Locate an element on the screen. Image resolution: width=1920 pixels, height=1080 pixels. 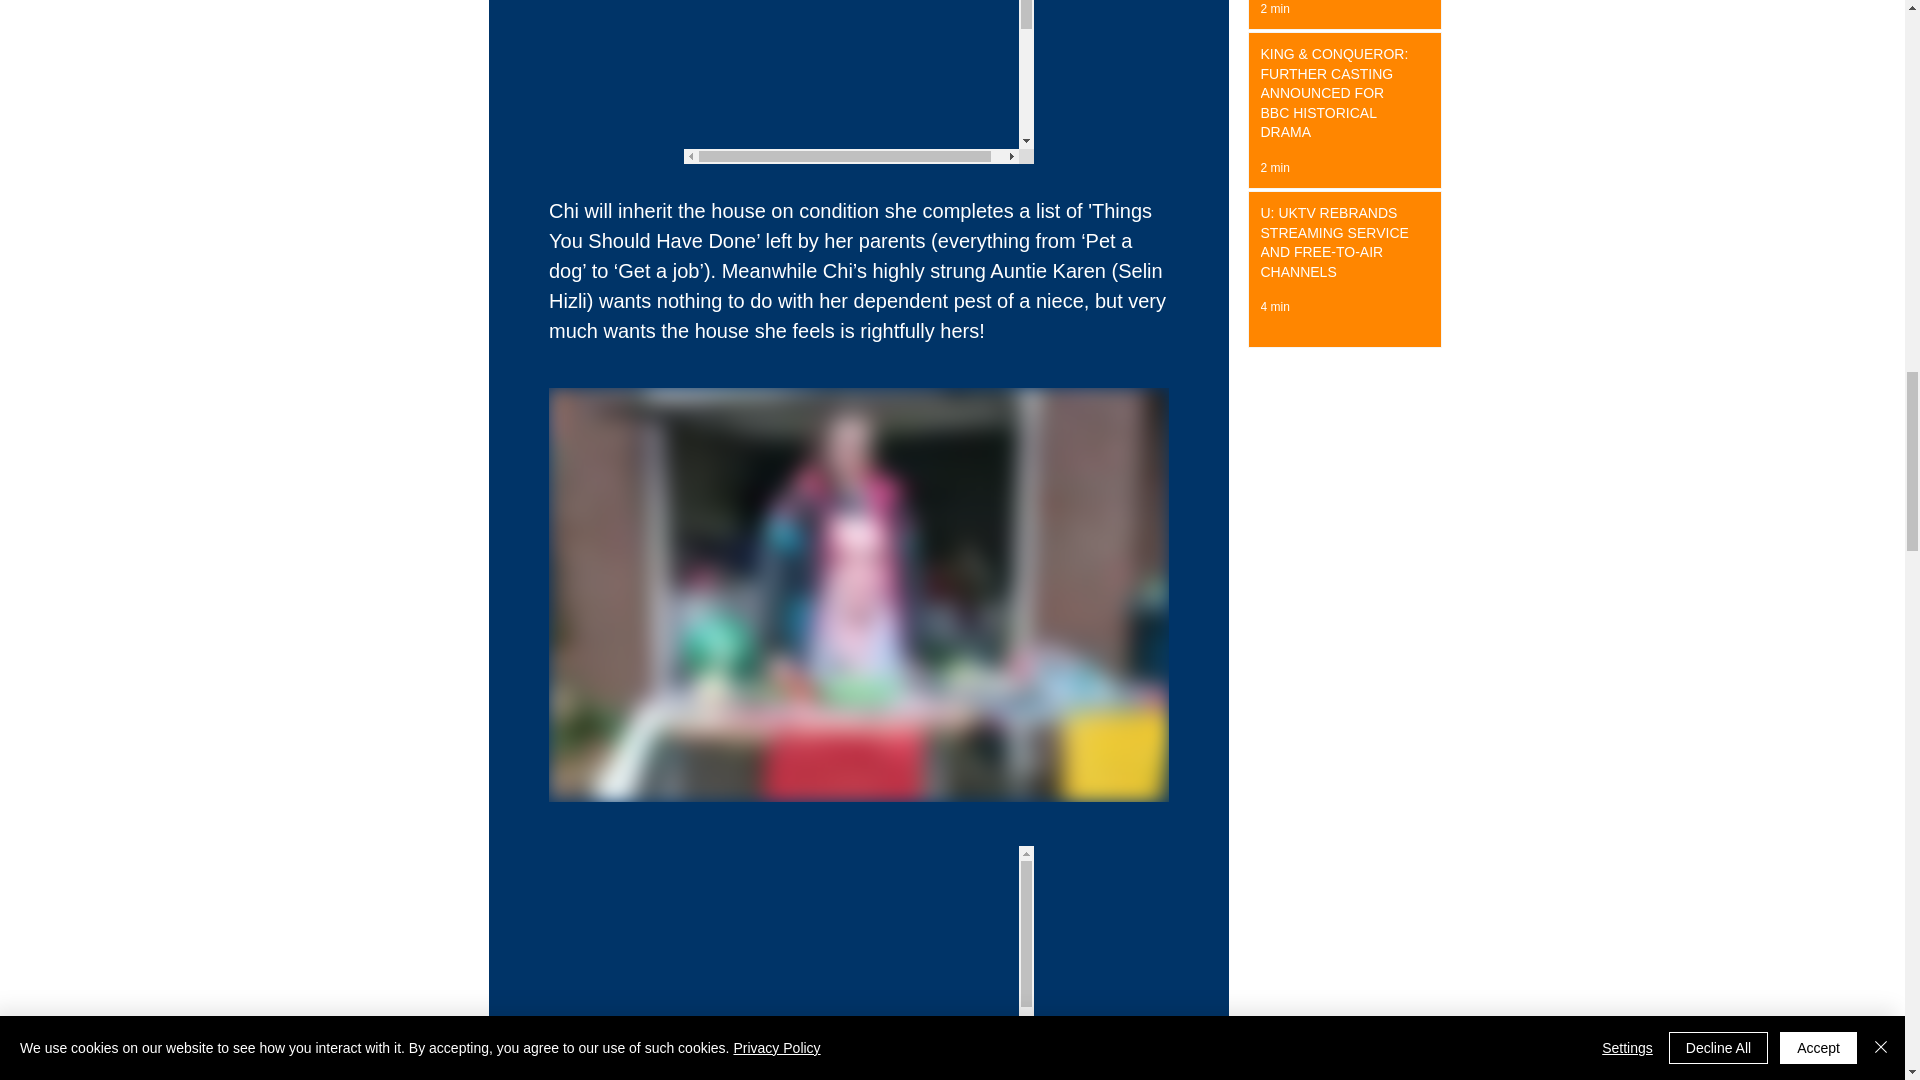
2 min is located at coordinates (1274, 167).